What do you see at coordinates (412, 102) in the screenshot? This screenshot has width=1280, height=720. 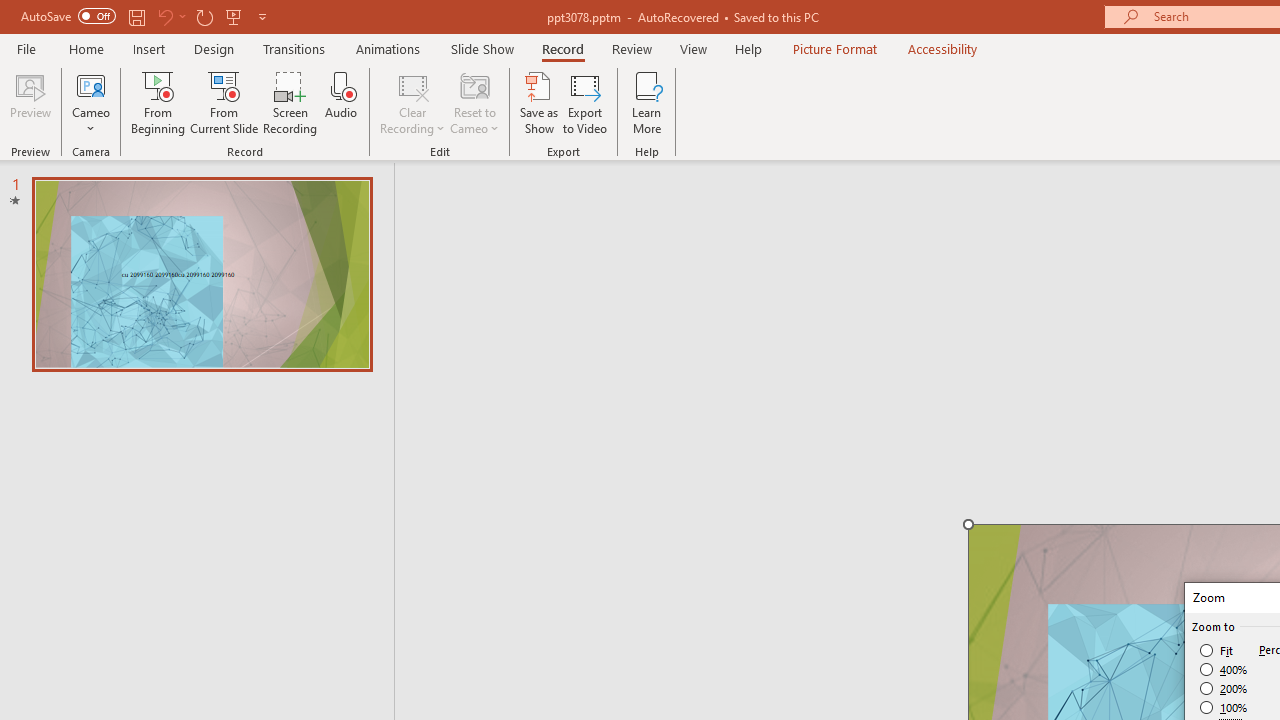 I see `Clear Recording` at bounding box center [412, 102].